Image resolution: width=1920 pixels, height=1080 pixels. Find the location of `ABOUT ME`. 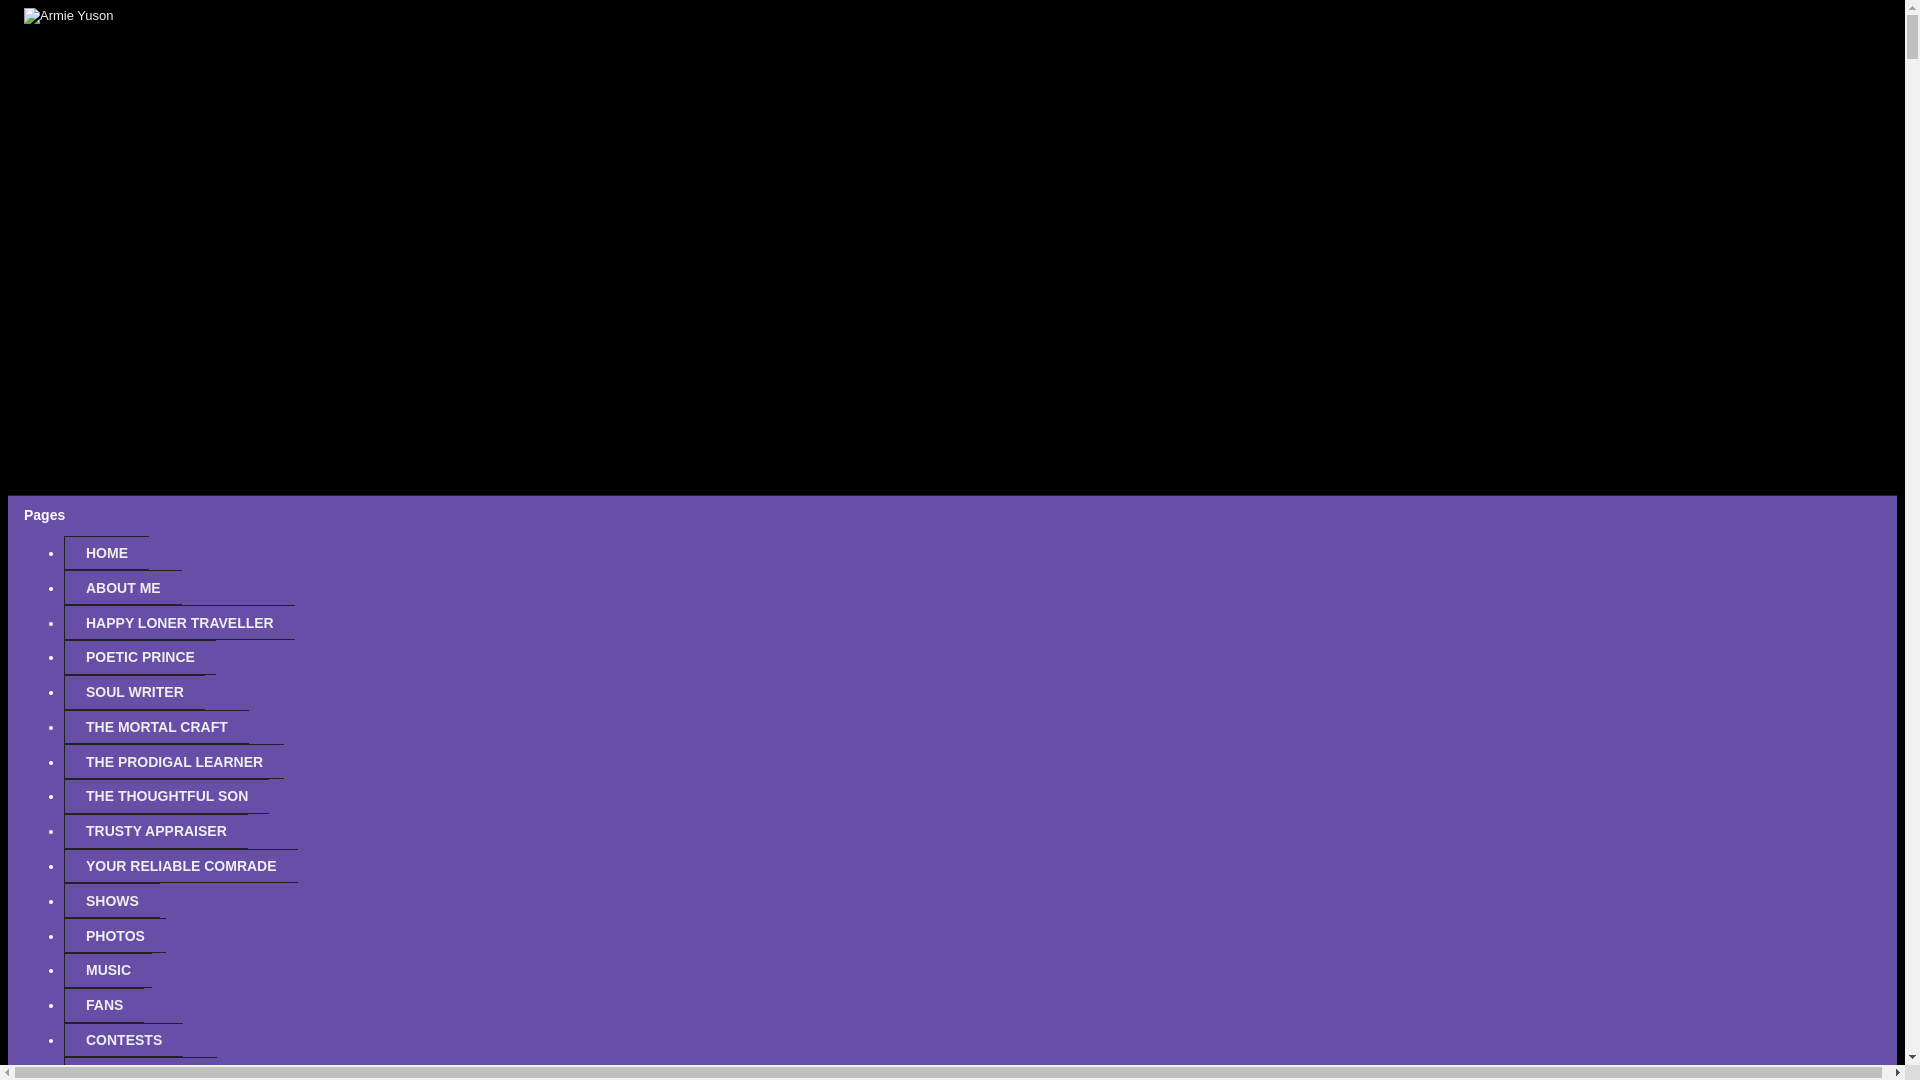

ABOUT ME is located at coordinates (122, 587).